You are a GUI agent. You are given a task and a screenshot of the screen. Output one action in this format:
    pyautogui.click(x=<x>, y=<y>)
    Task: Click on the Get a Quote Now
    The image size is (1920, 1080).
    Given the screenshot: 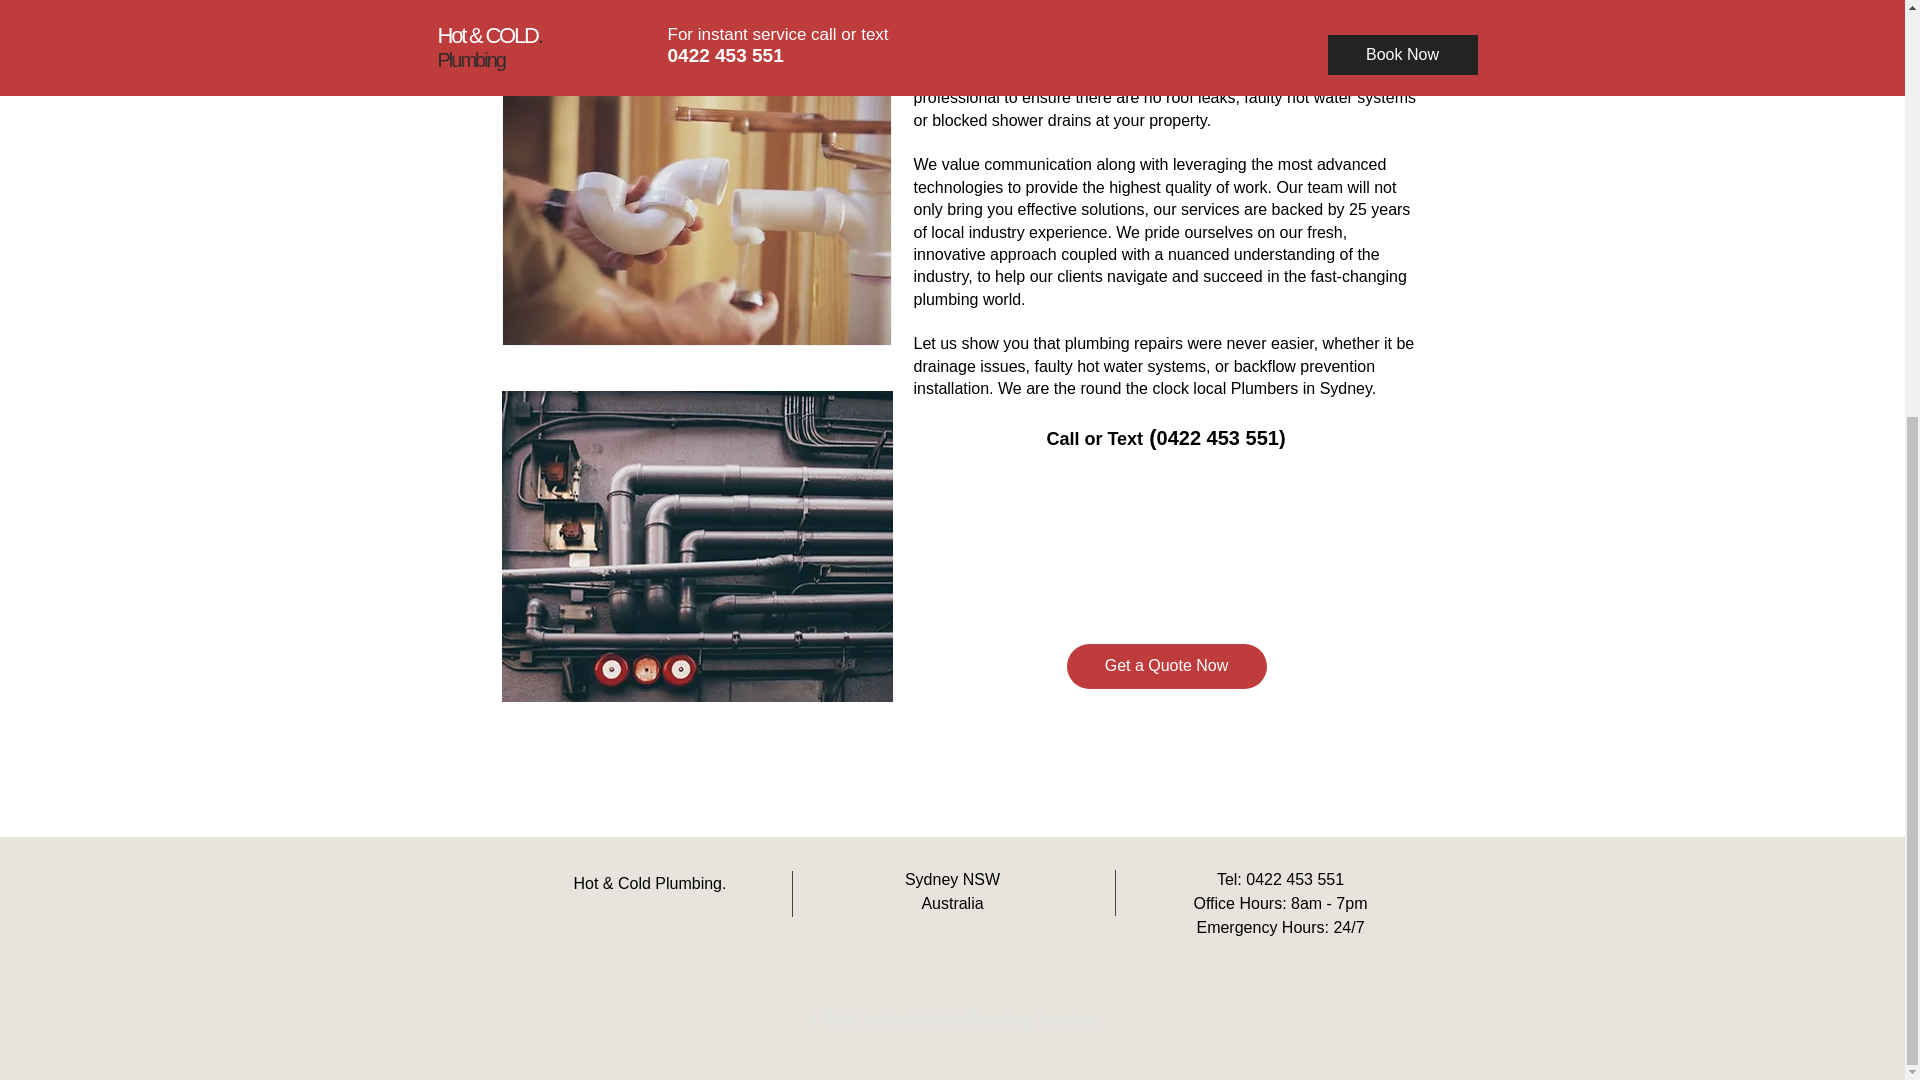 What is the action you would take?
    pyautogui.click(x=1165, y=666)
    